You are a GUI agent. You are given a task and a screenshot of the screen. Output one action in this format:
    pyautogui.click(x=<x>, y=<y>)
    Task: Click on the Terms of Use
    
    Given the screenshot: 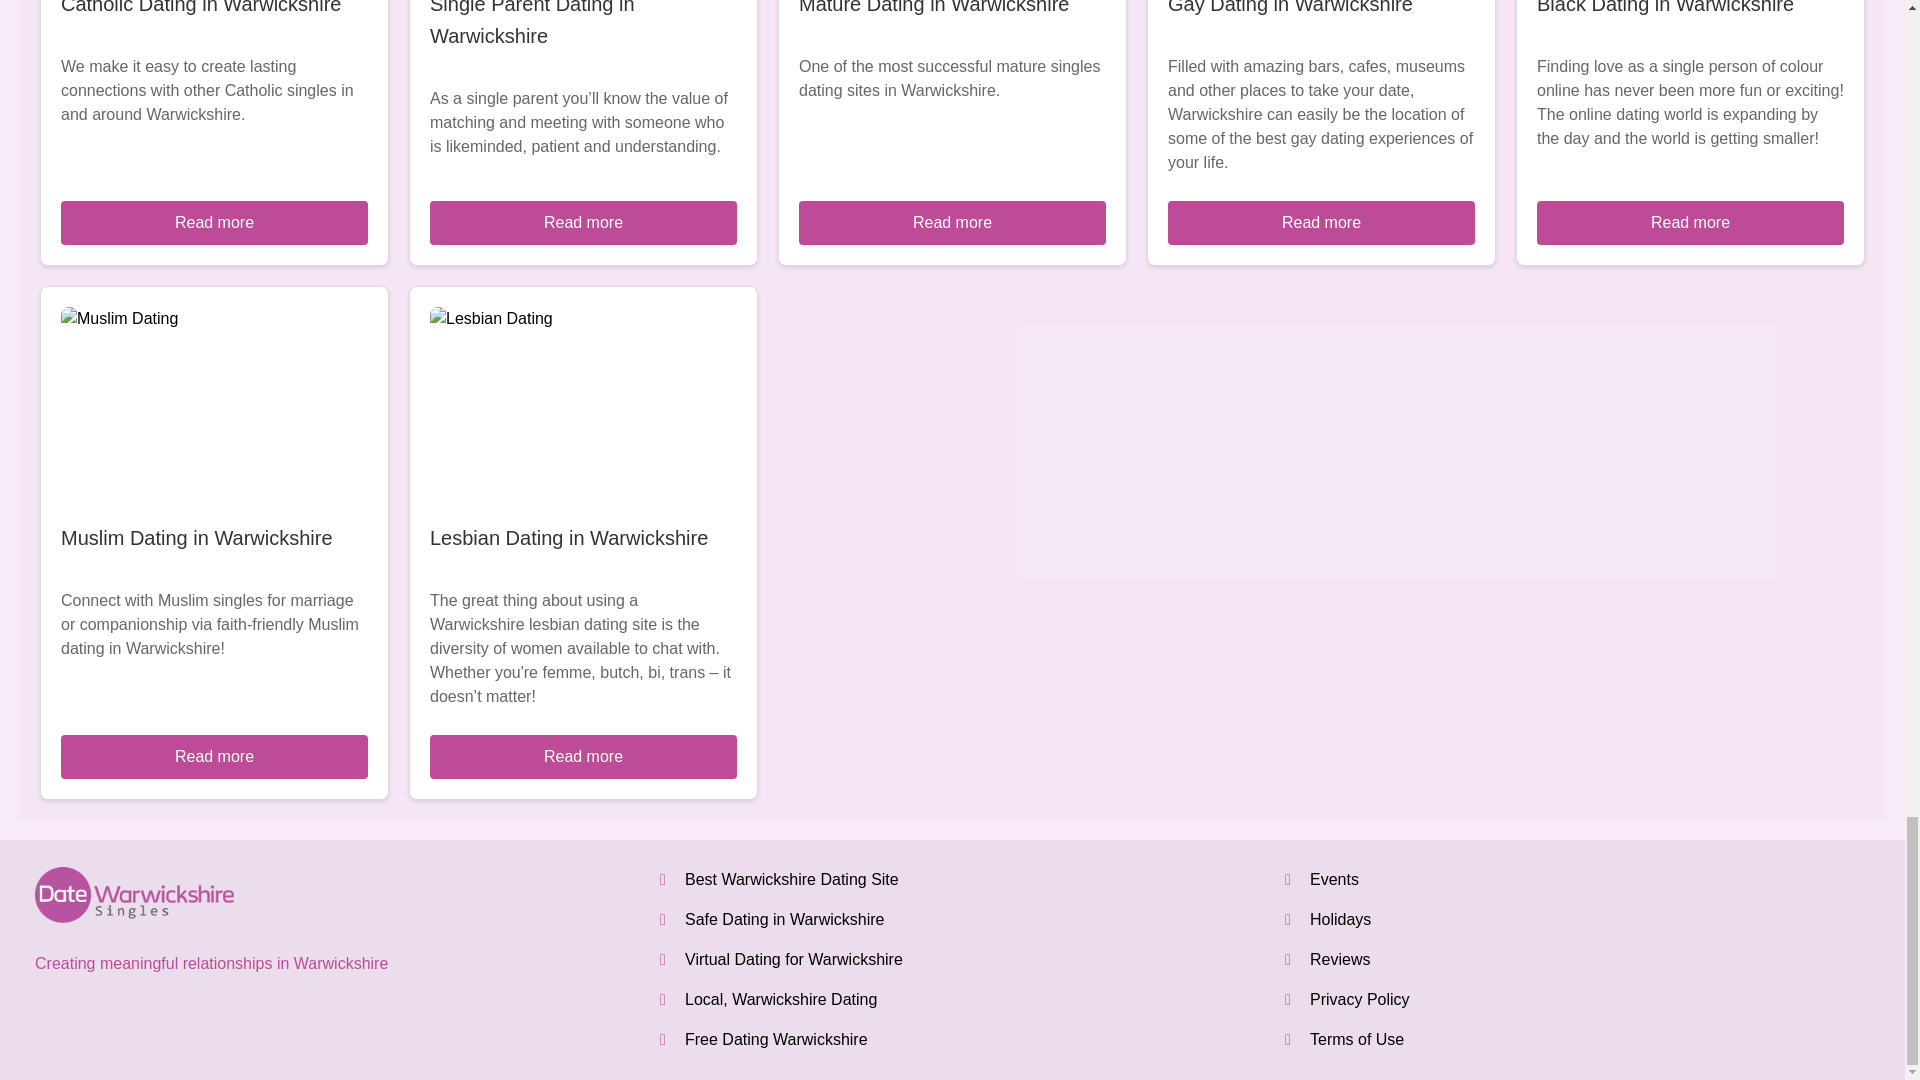 What is the action you would take?
    pyautogui.click(x=1356, y=1039)
    